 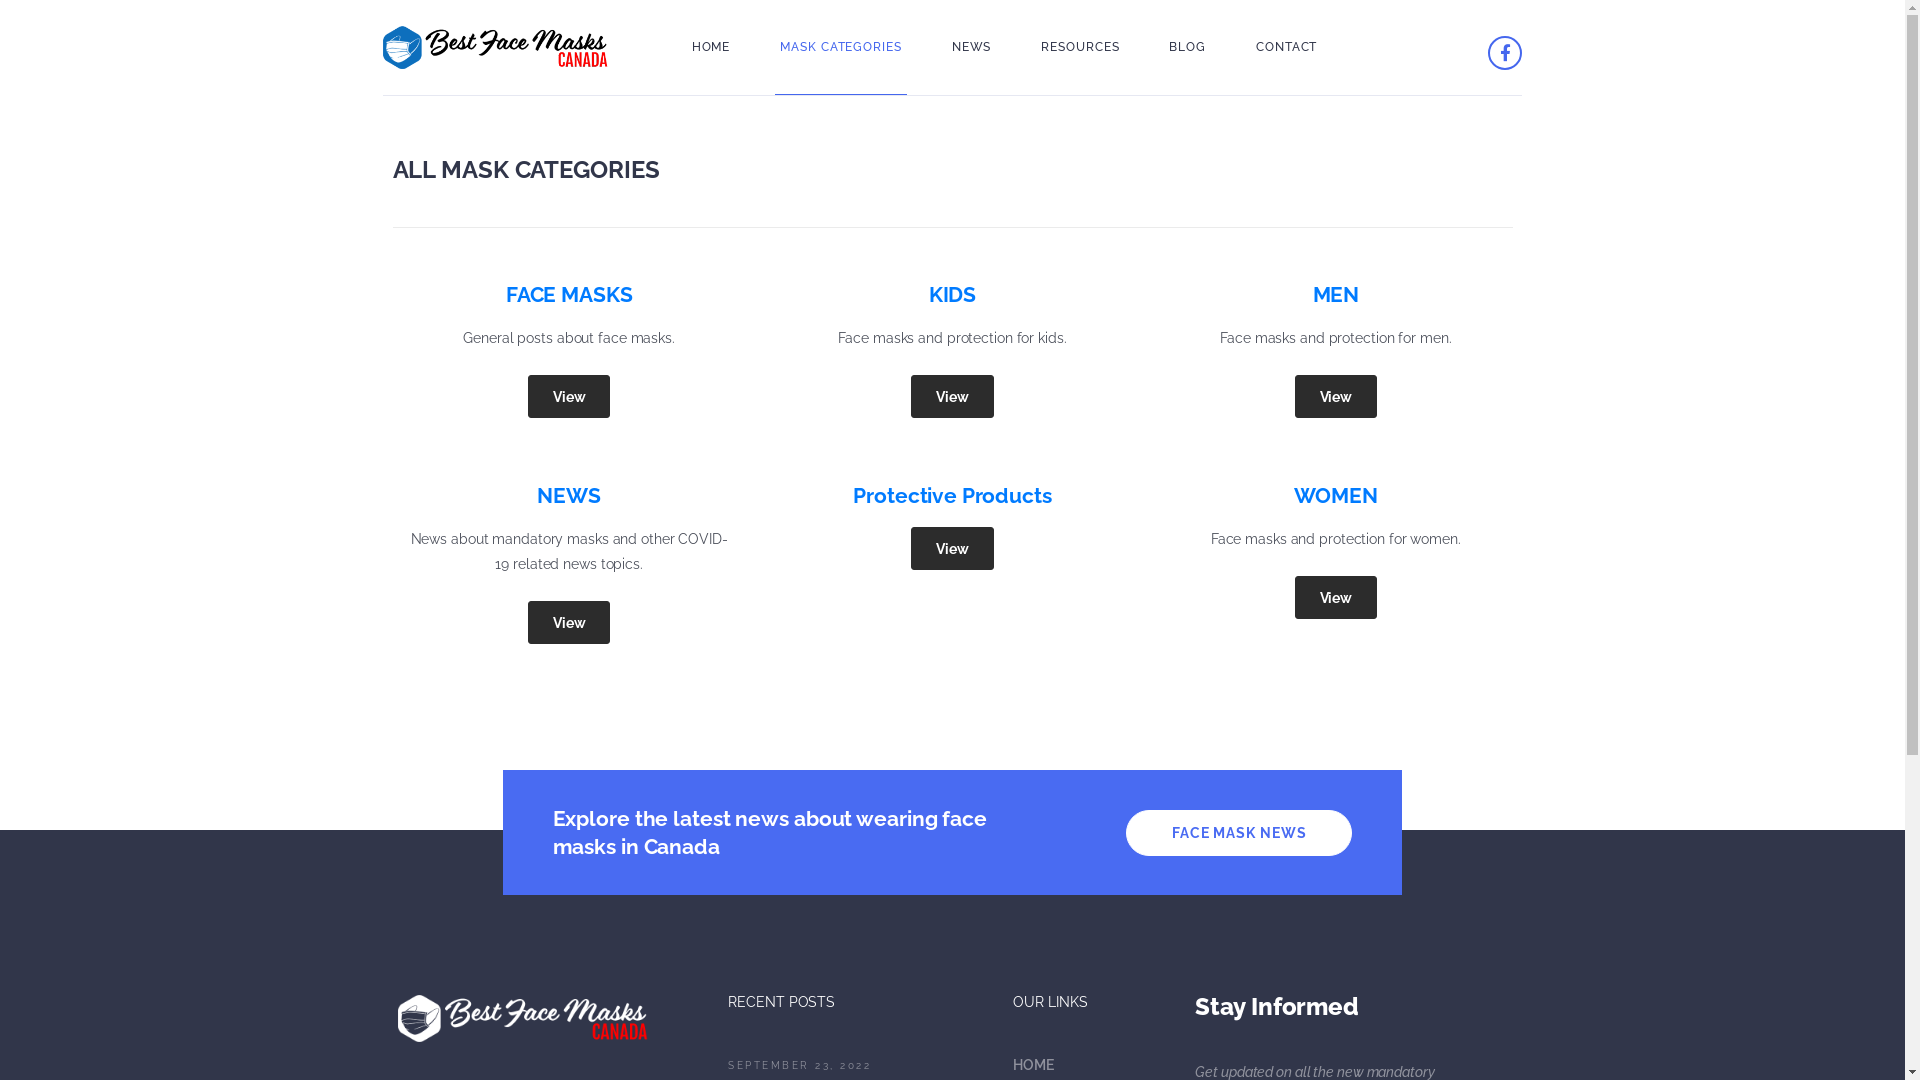 What do you see at coordinates (712, 48) in the screenshot?
I see `HOME` at bounding box center [712, 48].